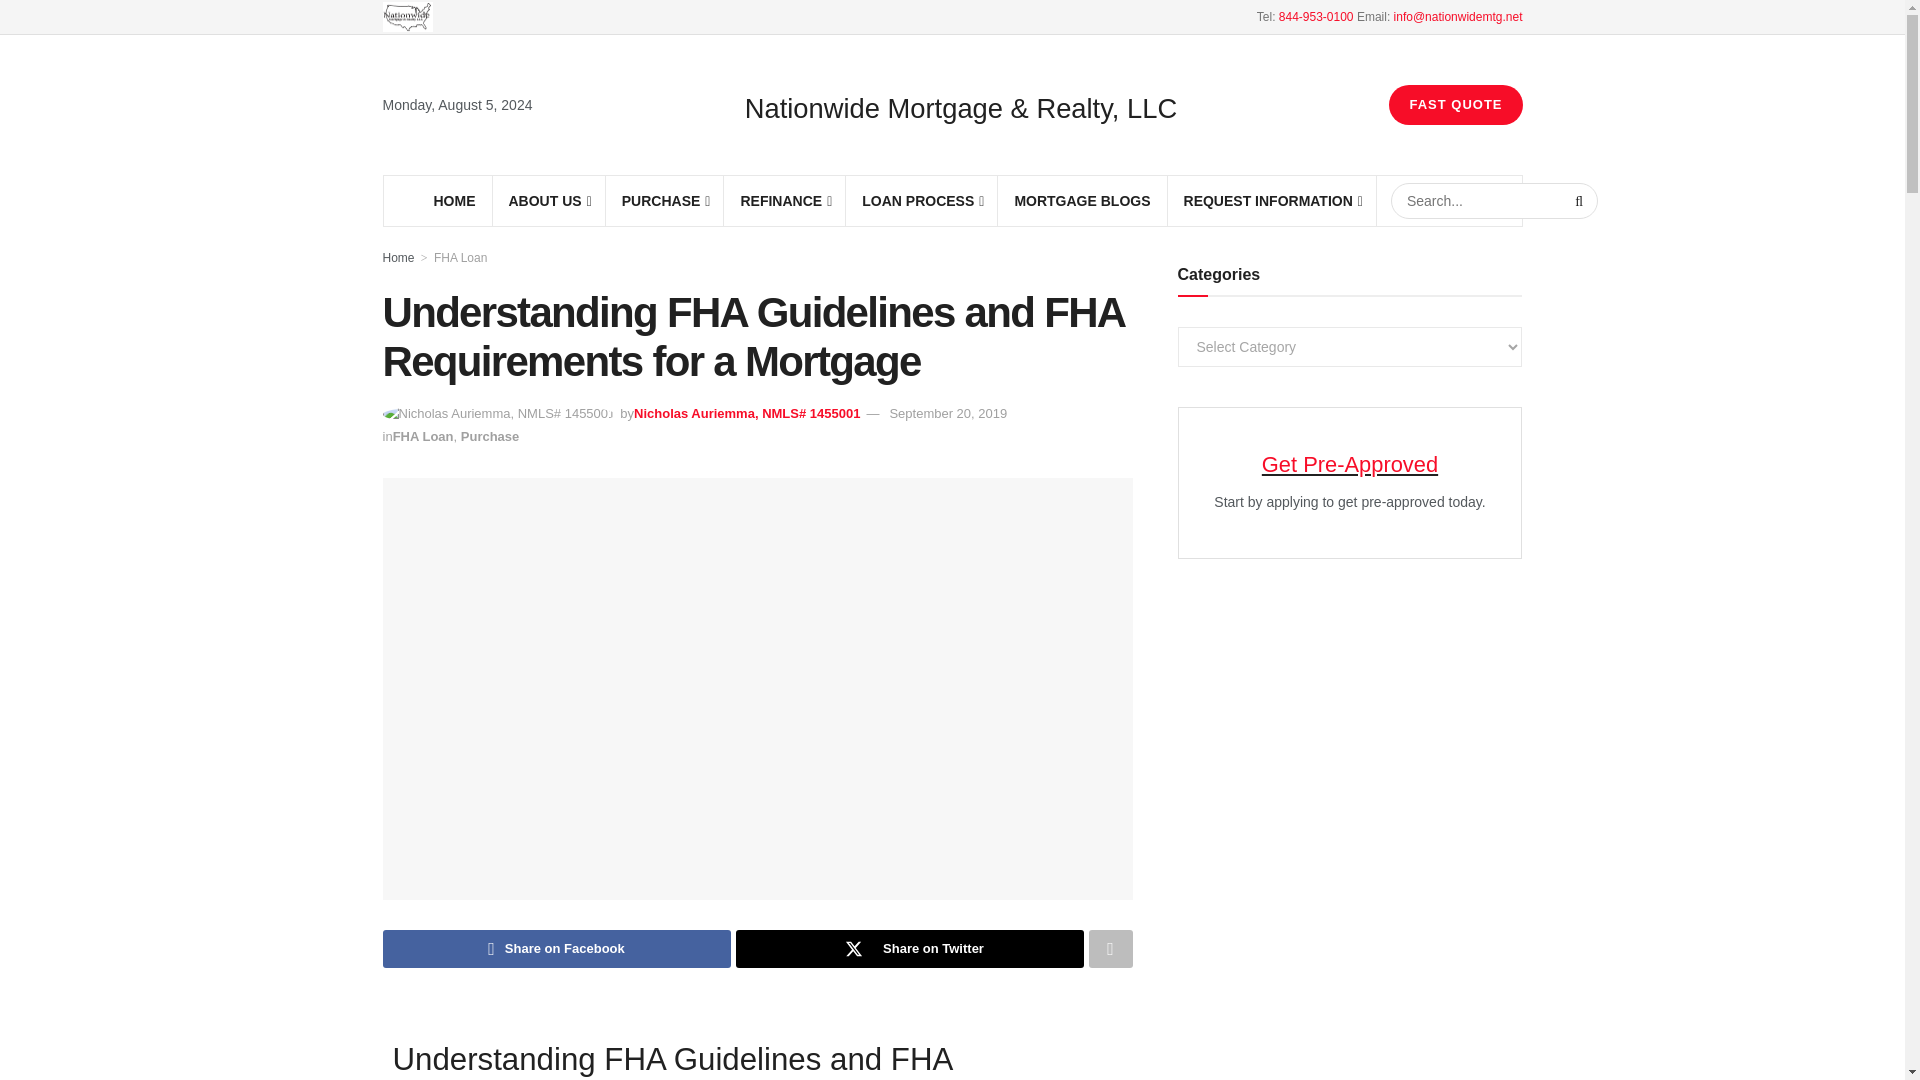 The height and width of the screenshot is (1080, 1920). Describe the element at coordinates (1316, 16) in the screenshot. I see `844-953-0100` at that location.